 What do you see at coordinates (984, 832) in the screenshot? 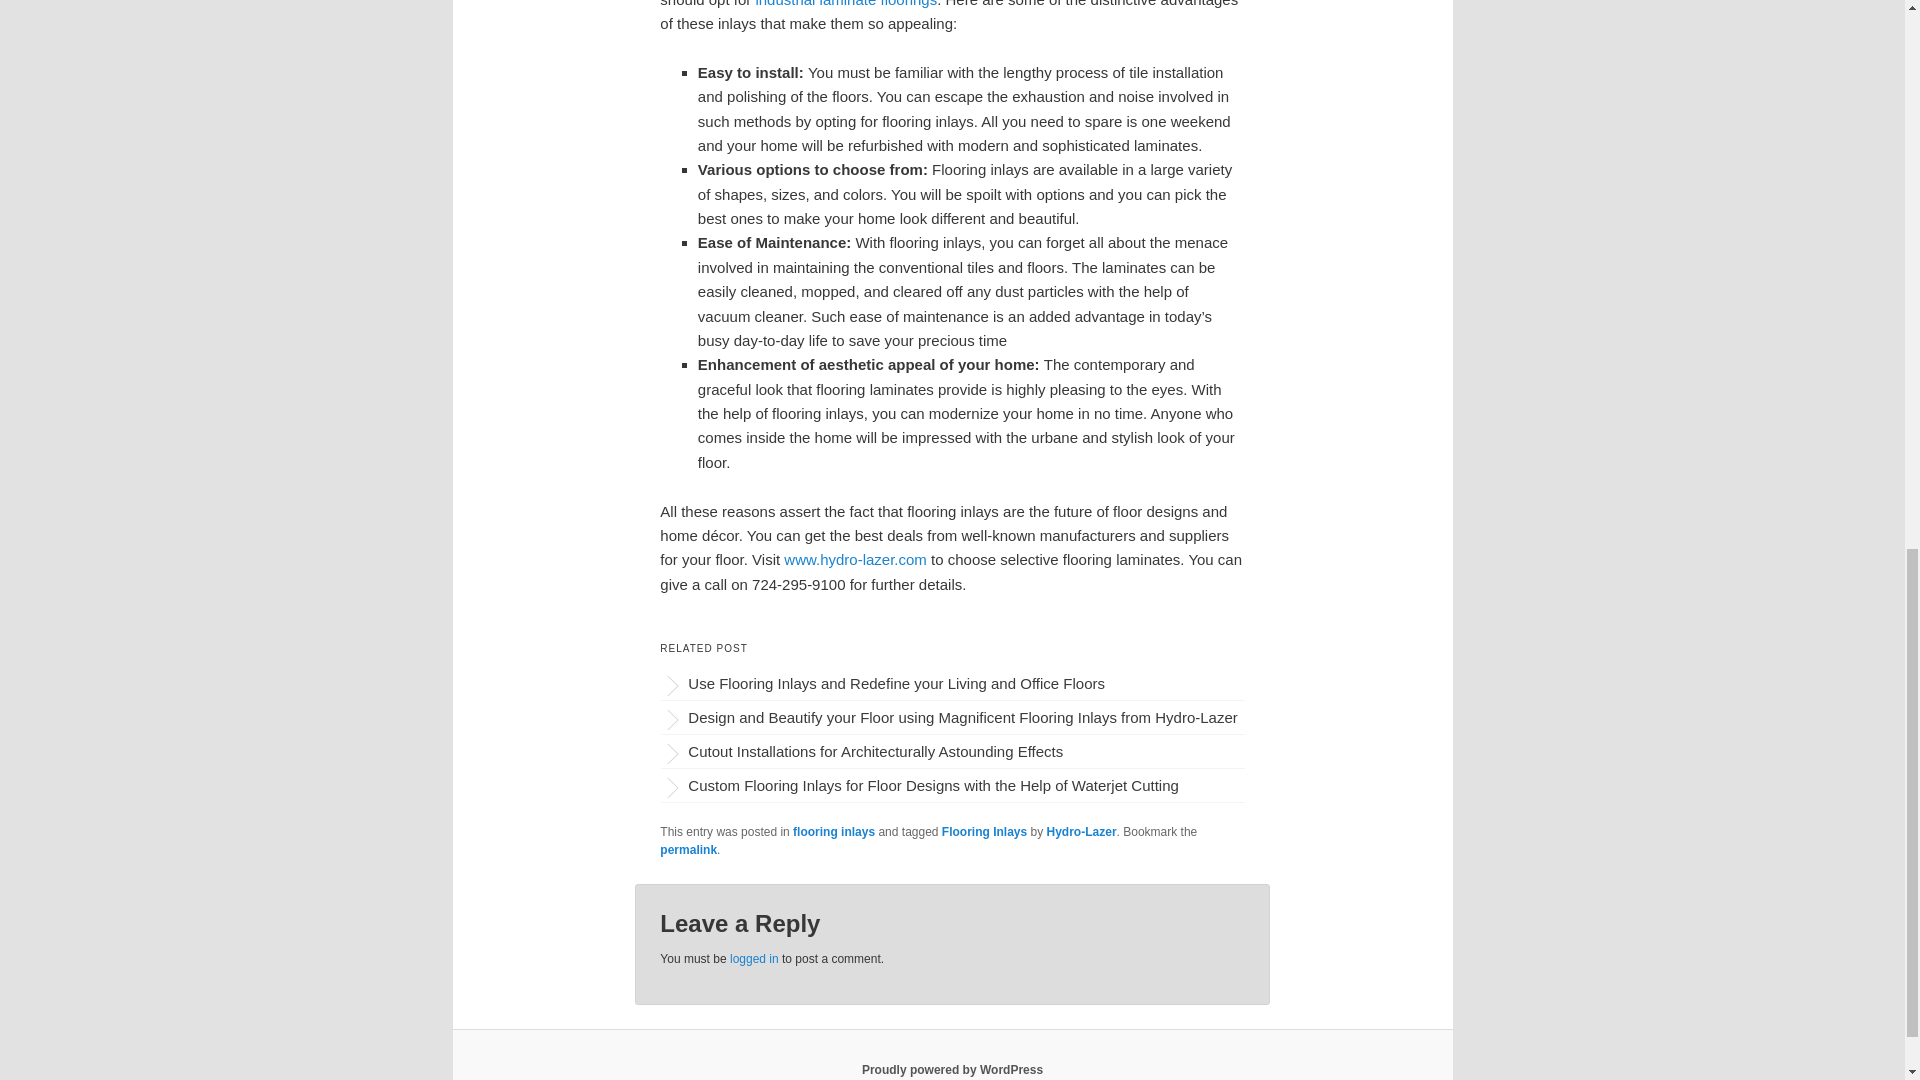
I see `Flooring Inlays` at bounding box center [984, 832].